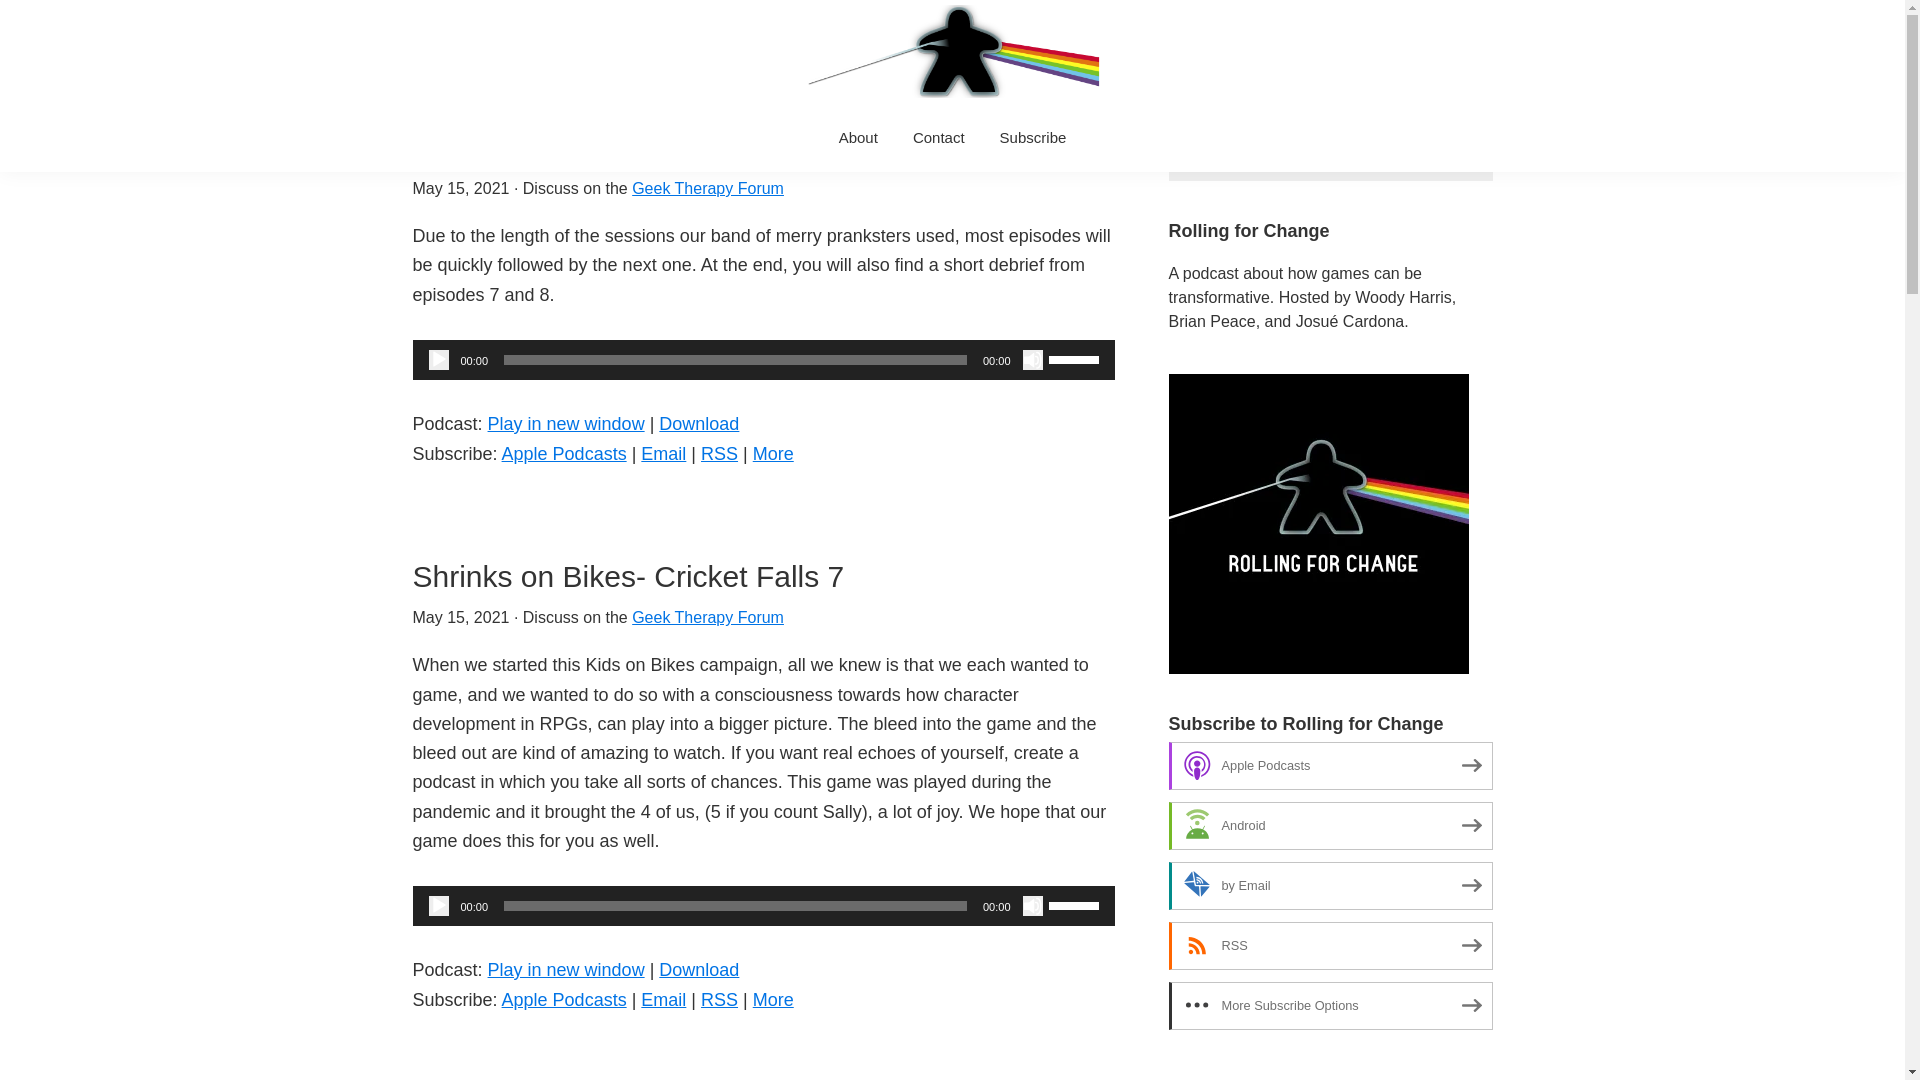  Describe the element at coordinates (718, 454) in the screenshot. I see `RSS` at that location.